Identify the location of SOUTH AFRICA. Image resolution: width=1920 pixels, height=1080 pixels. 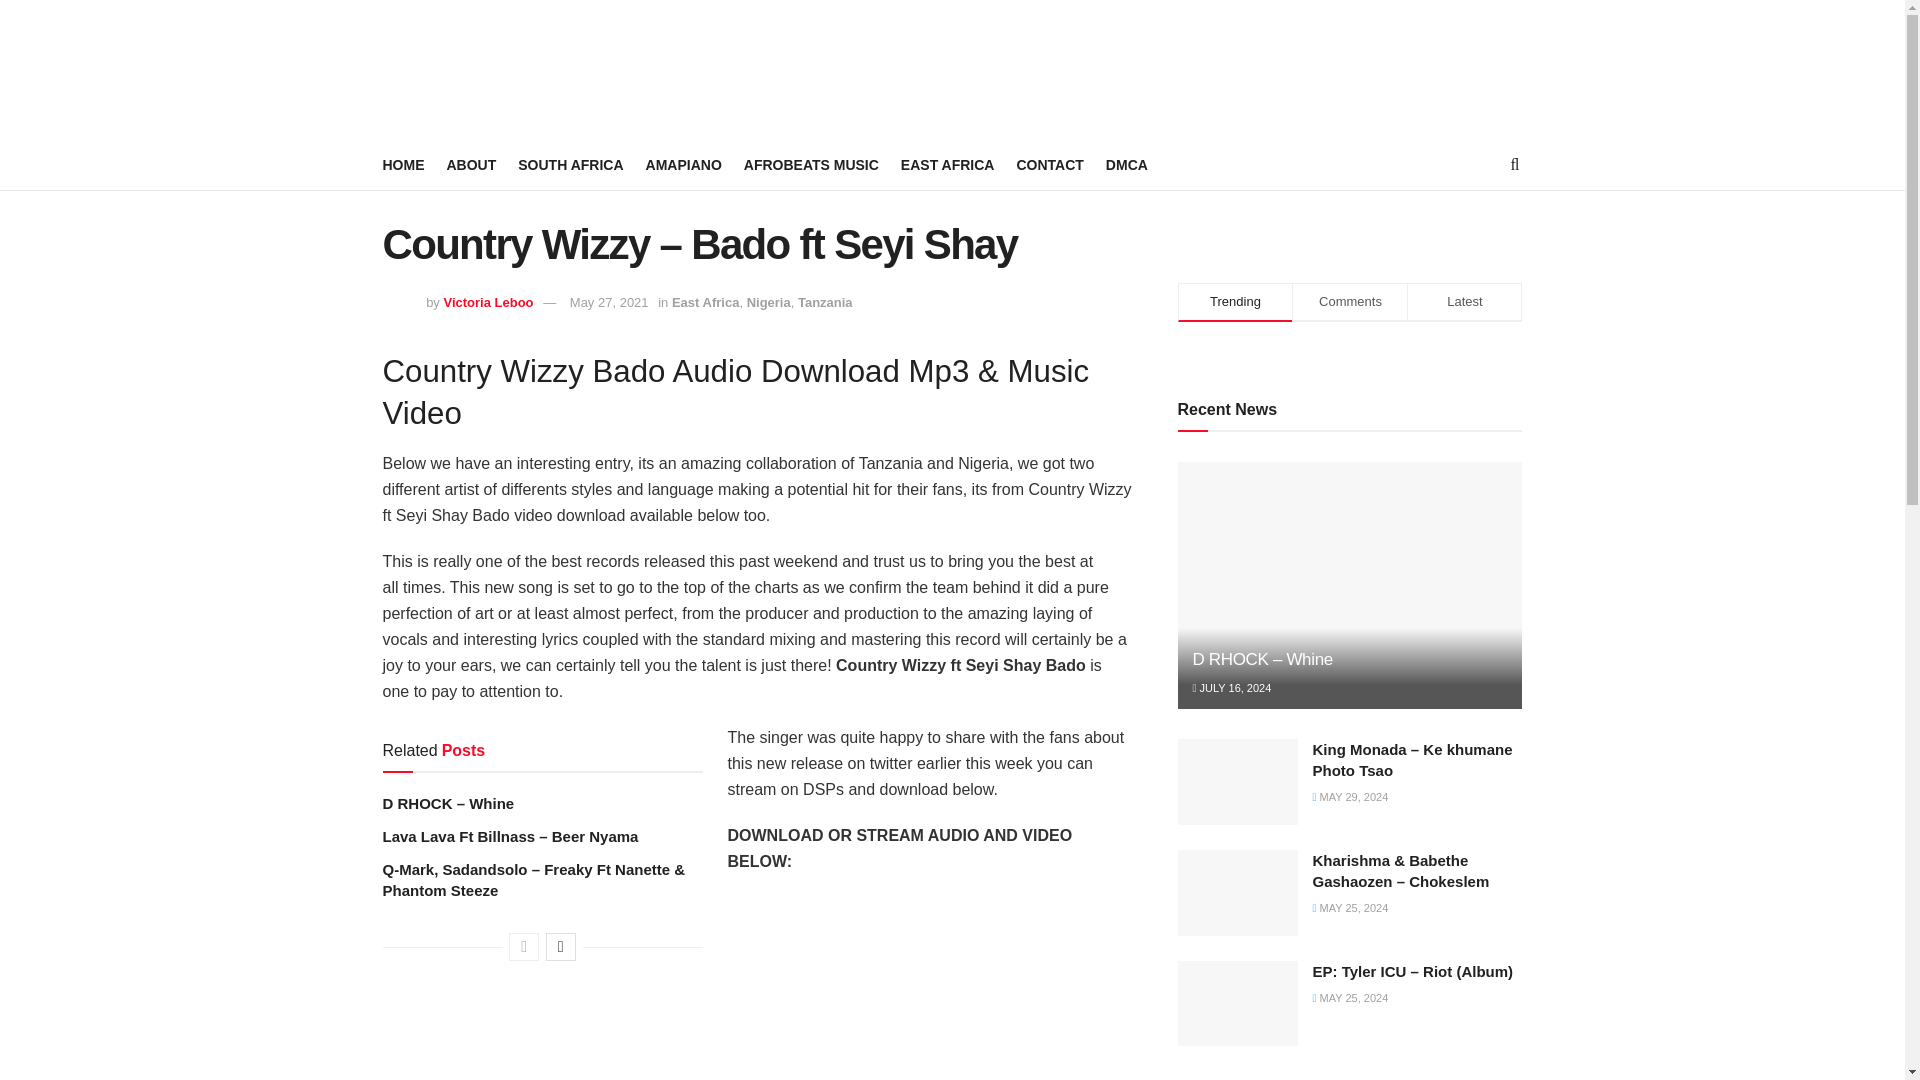
(570, 165).